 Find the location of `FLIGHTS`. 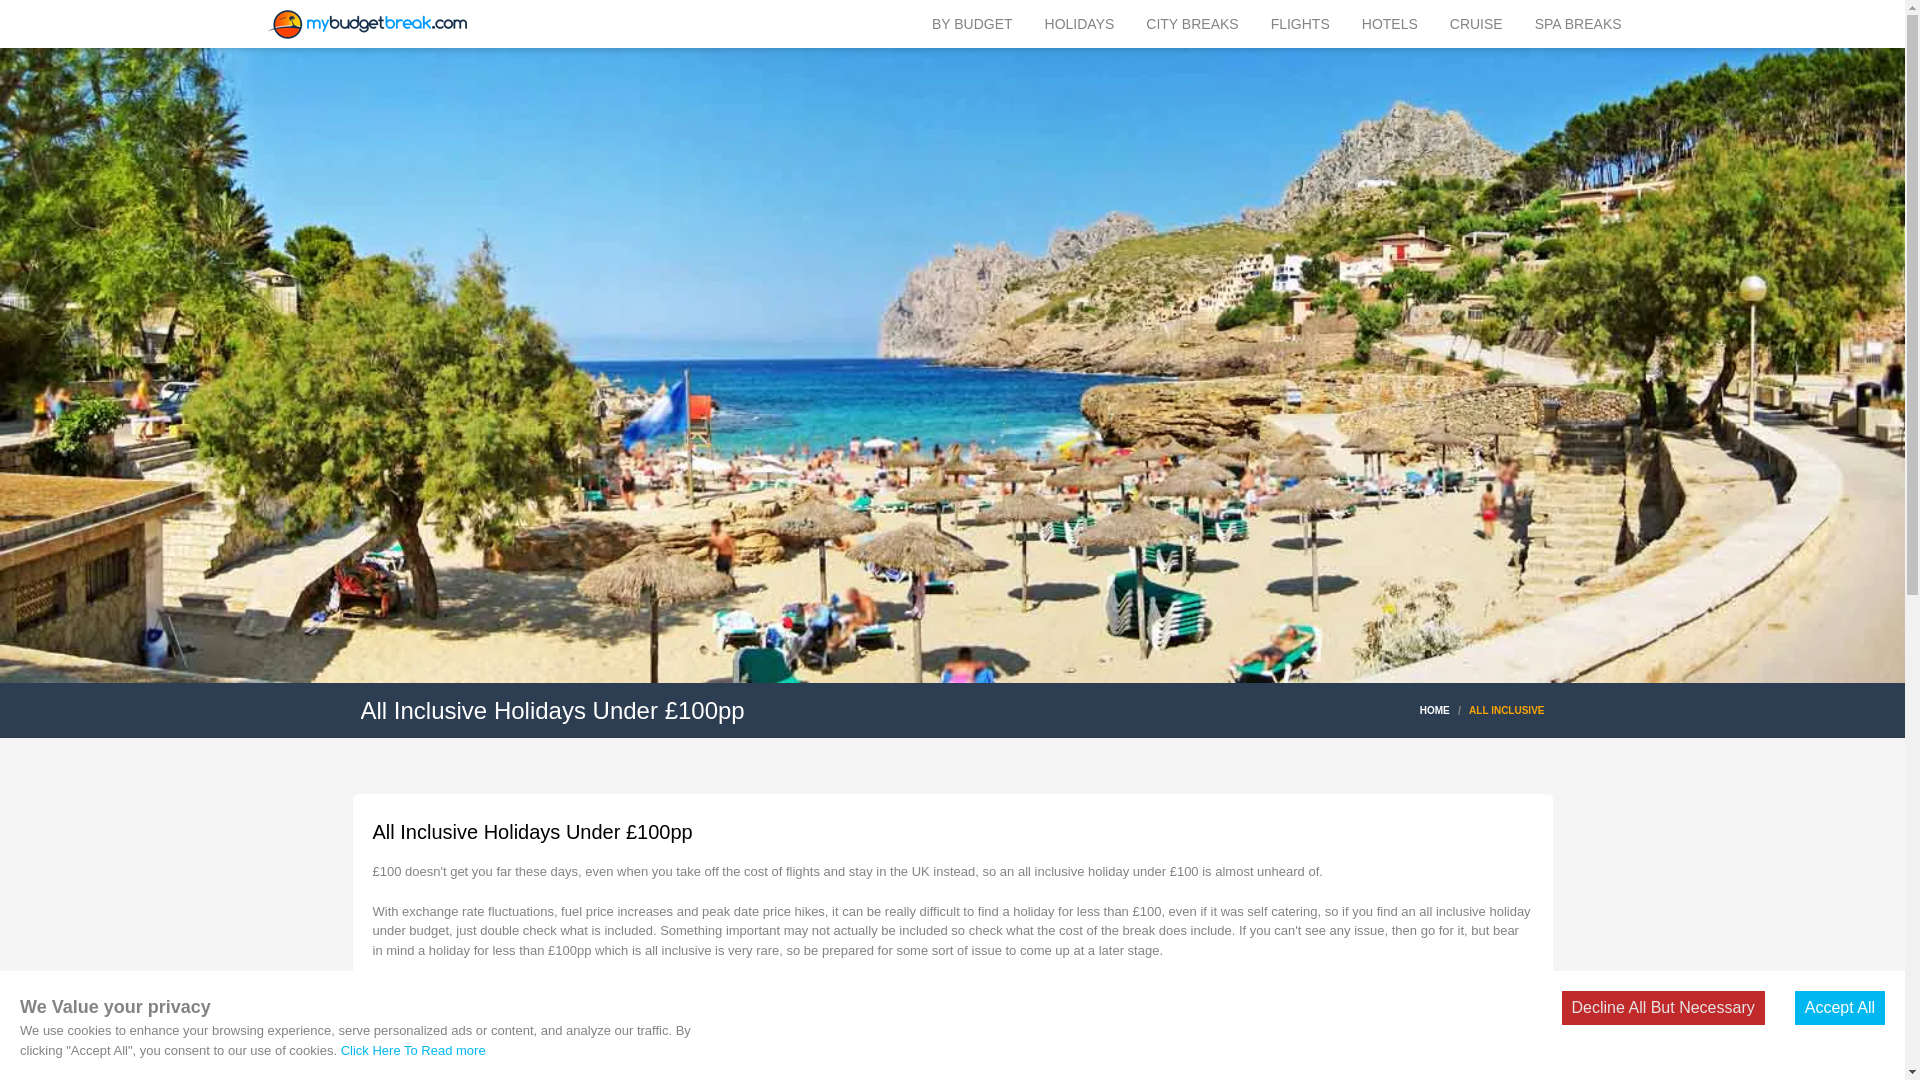

FLIGHTS is located at coordinates (1300, 24).